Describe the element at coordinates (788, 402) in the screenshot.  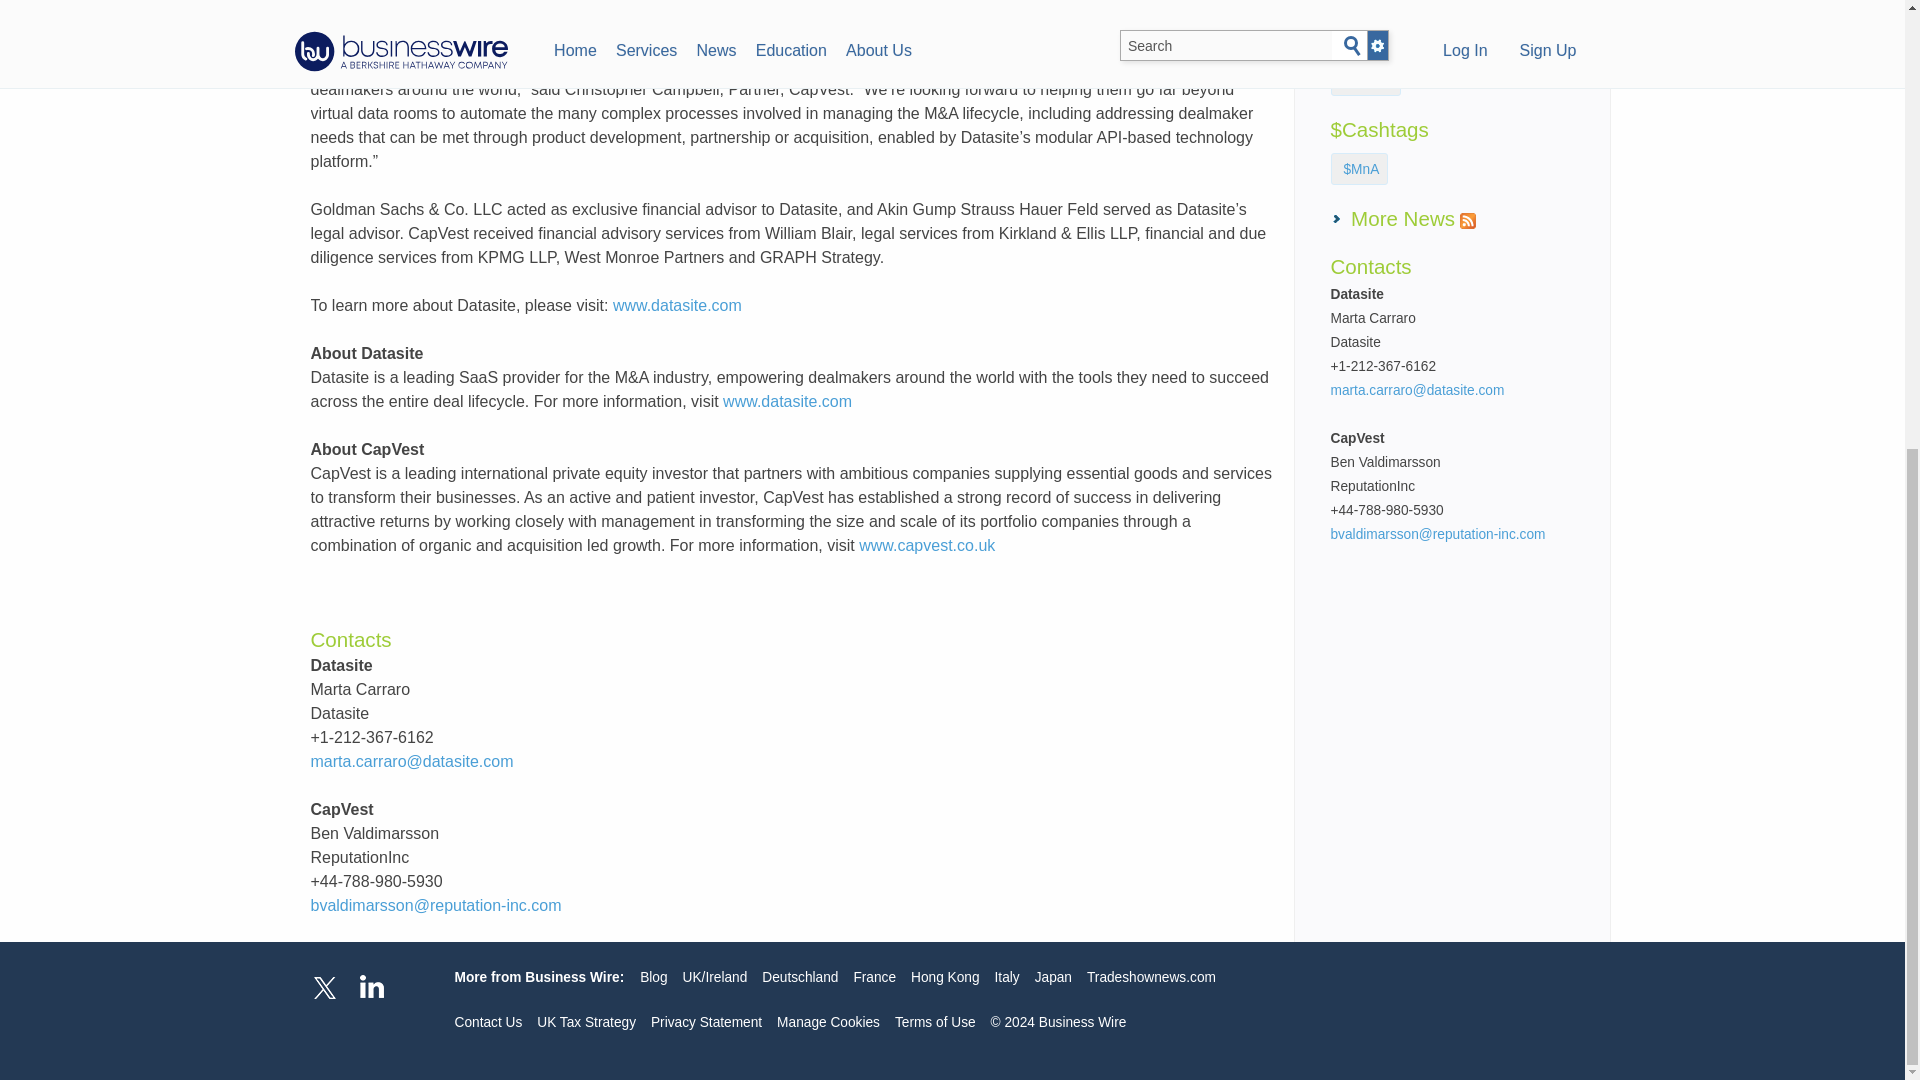
I see `www.datasite.com` at that location.